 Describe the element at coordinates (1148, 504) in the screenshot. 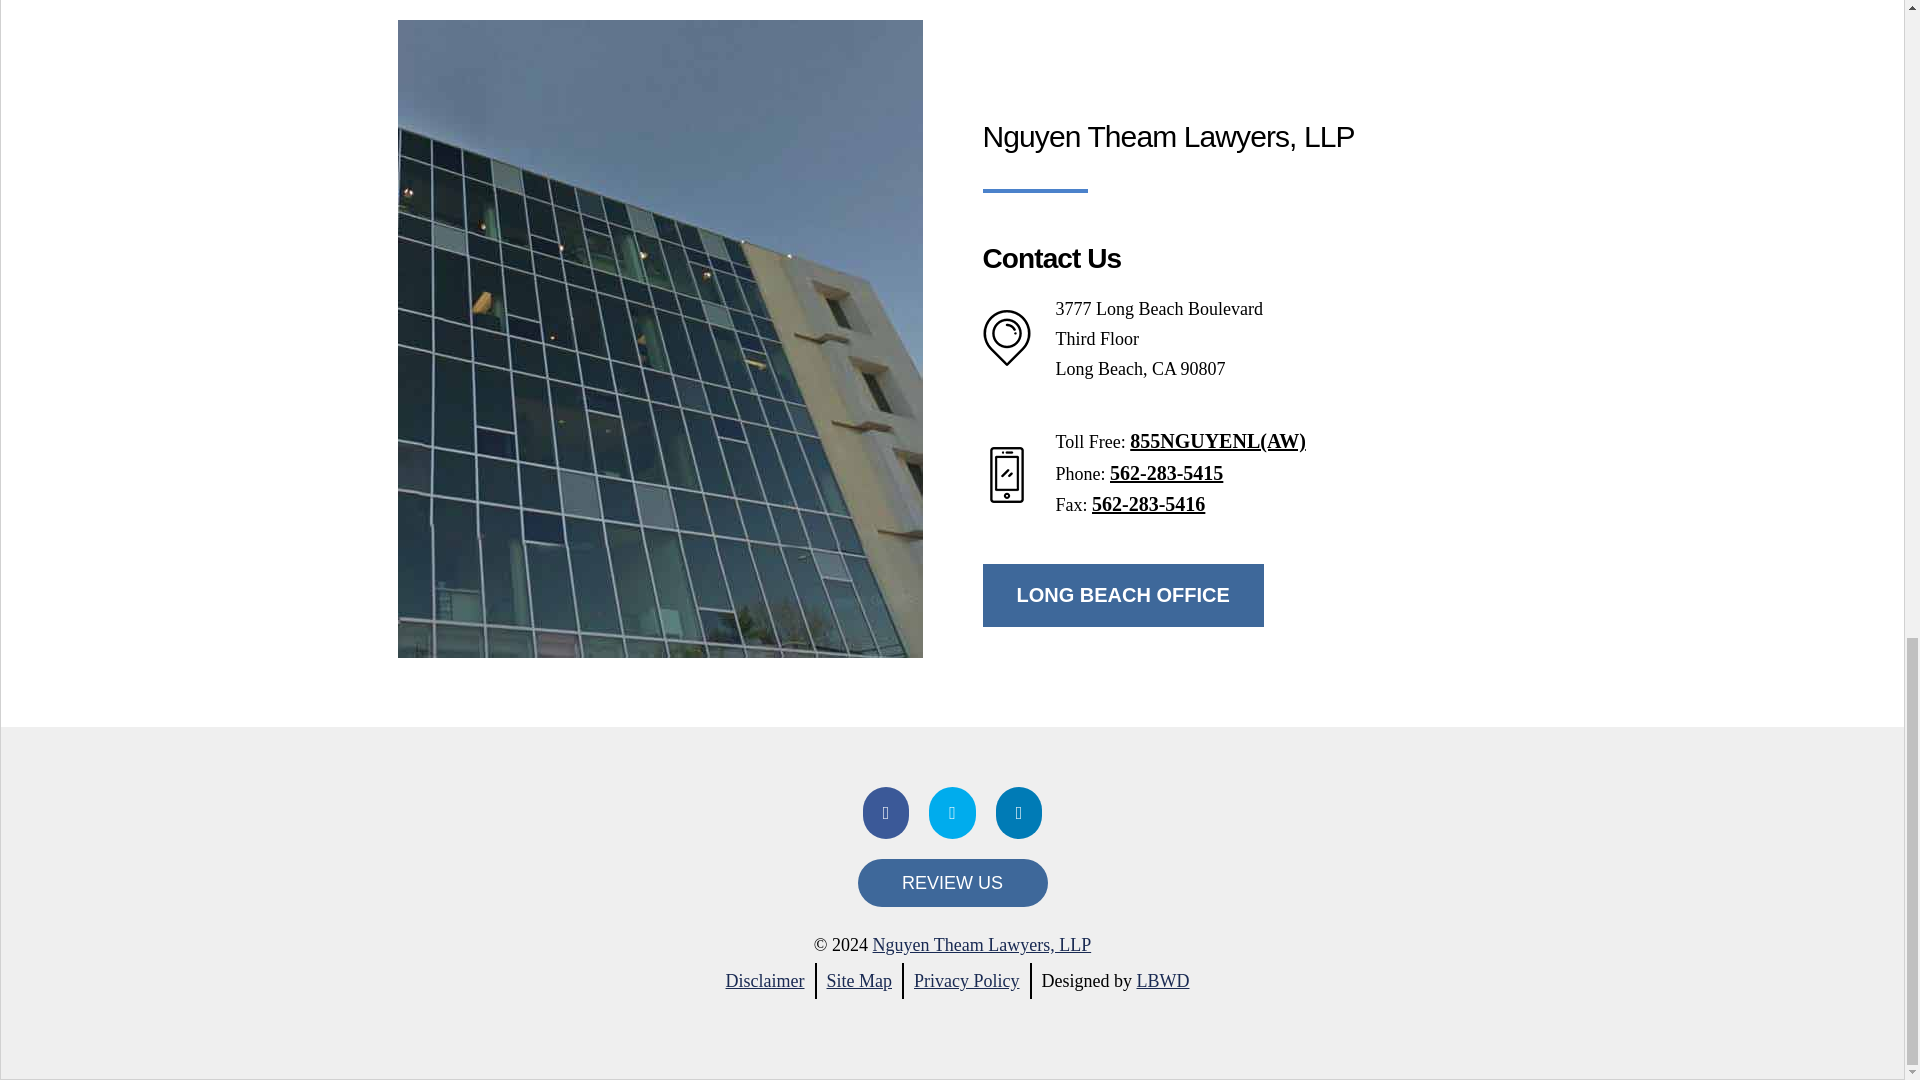

I see `562-283-5416` at that location.